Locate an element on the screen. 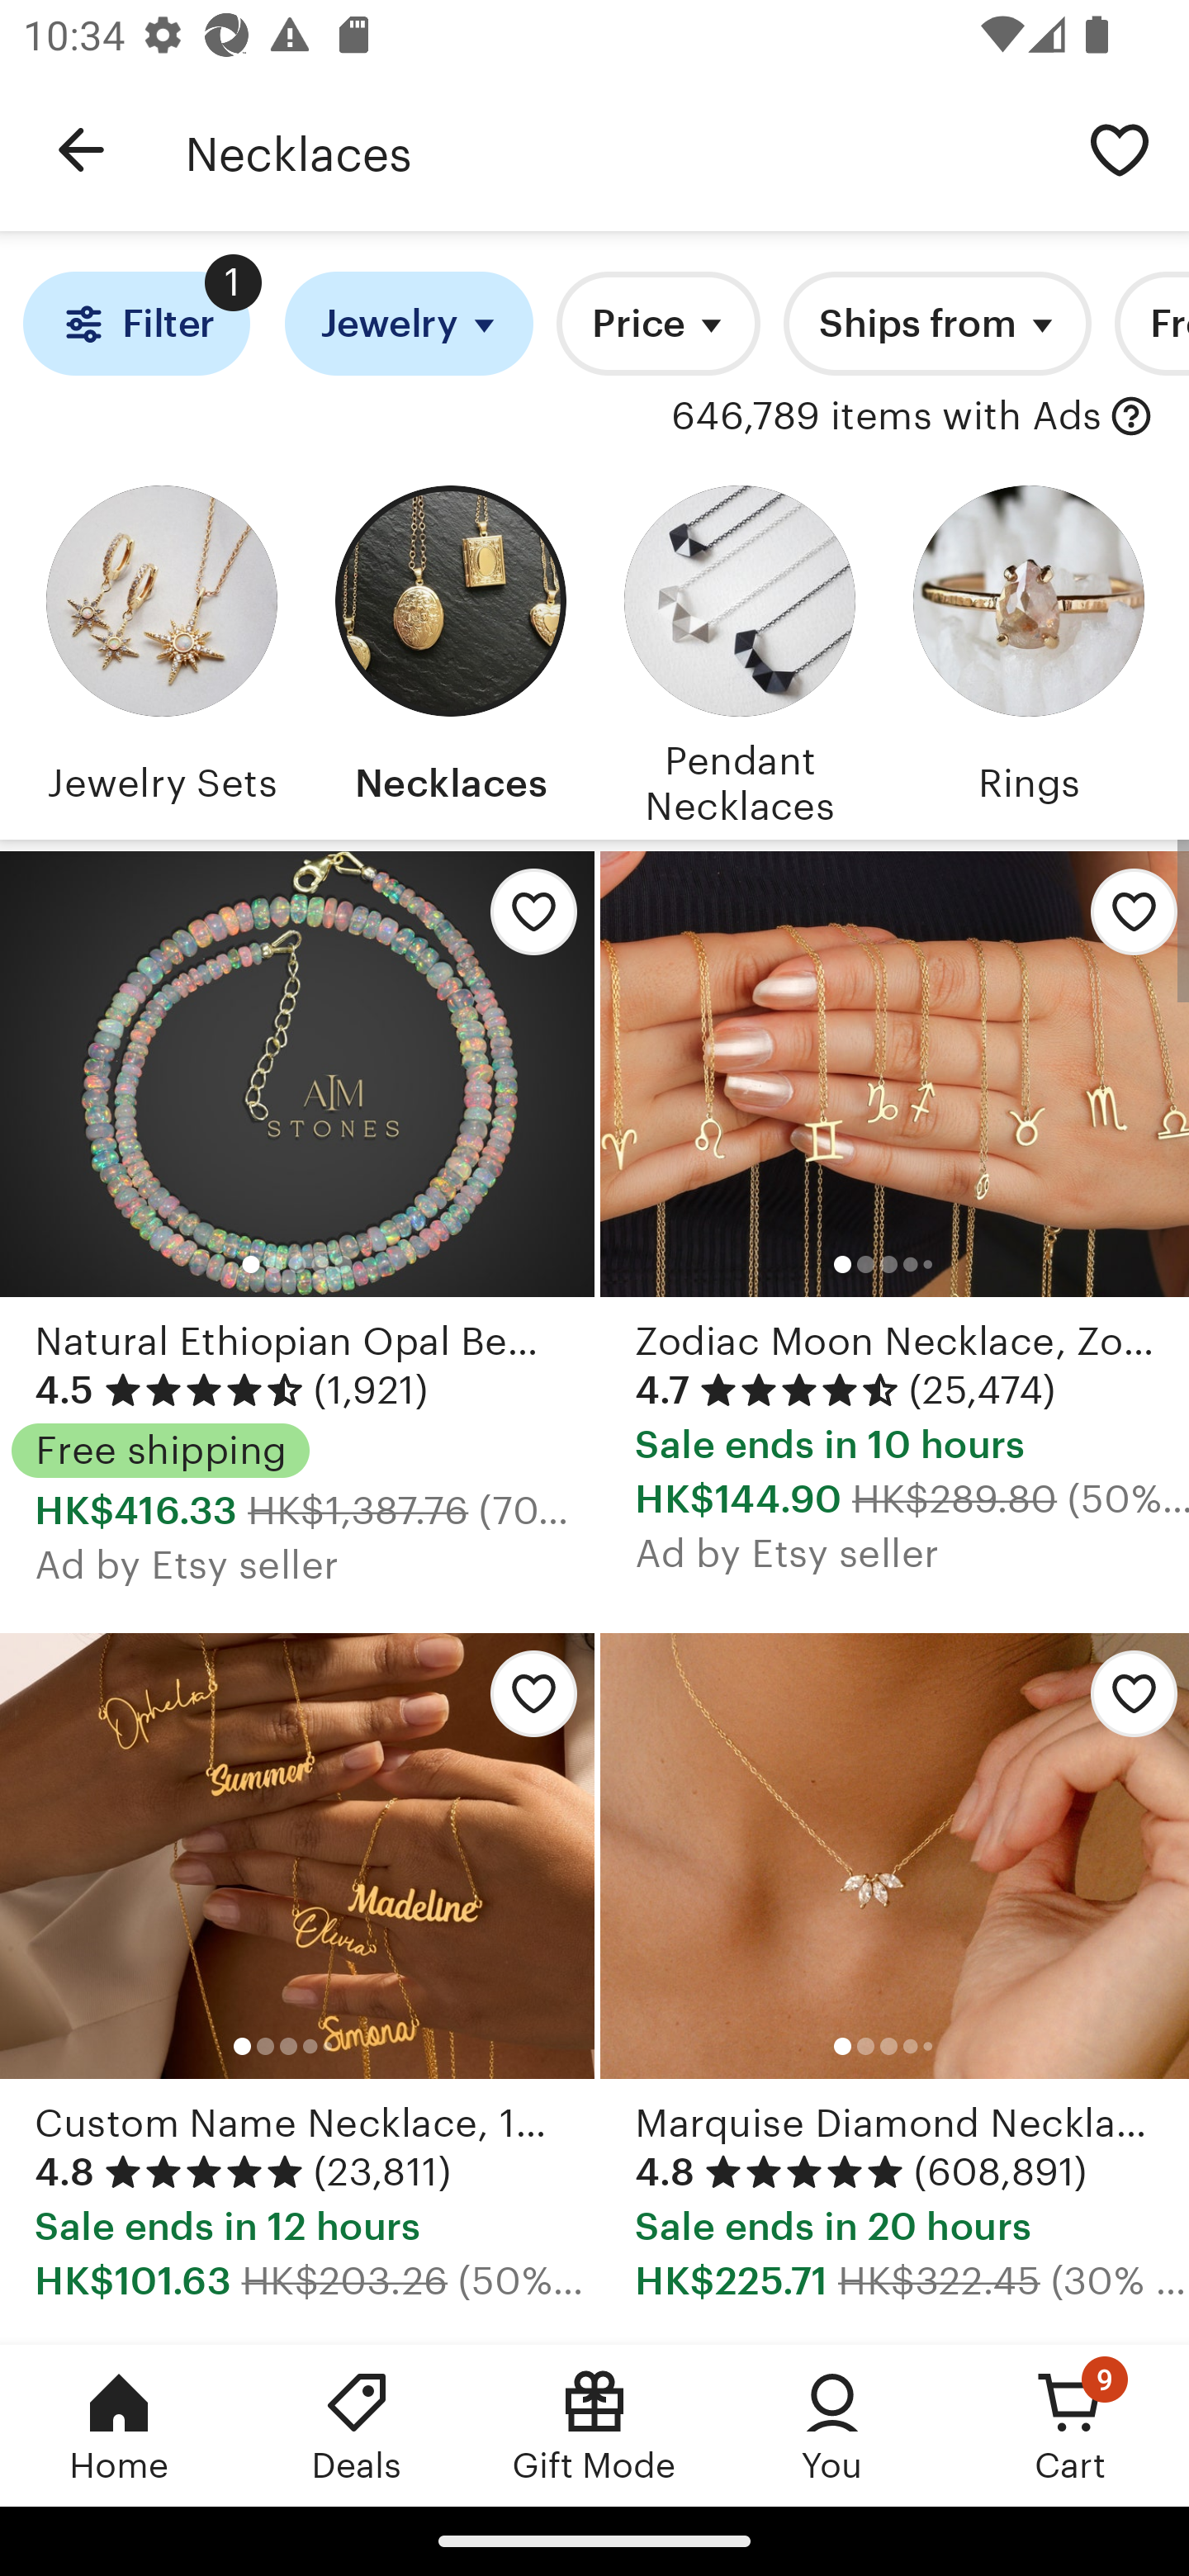 This screenshot has width=1189, height=2576. Price is located at coordinates (658, 324).